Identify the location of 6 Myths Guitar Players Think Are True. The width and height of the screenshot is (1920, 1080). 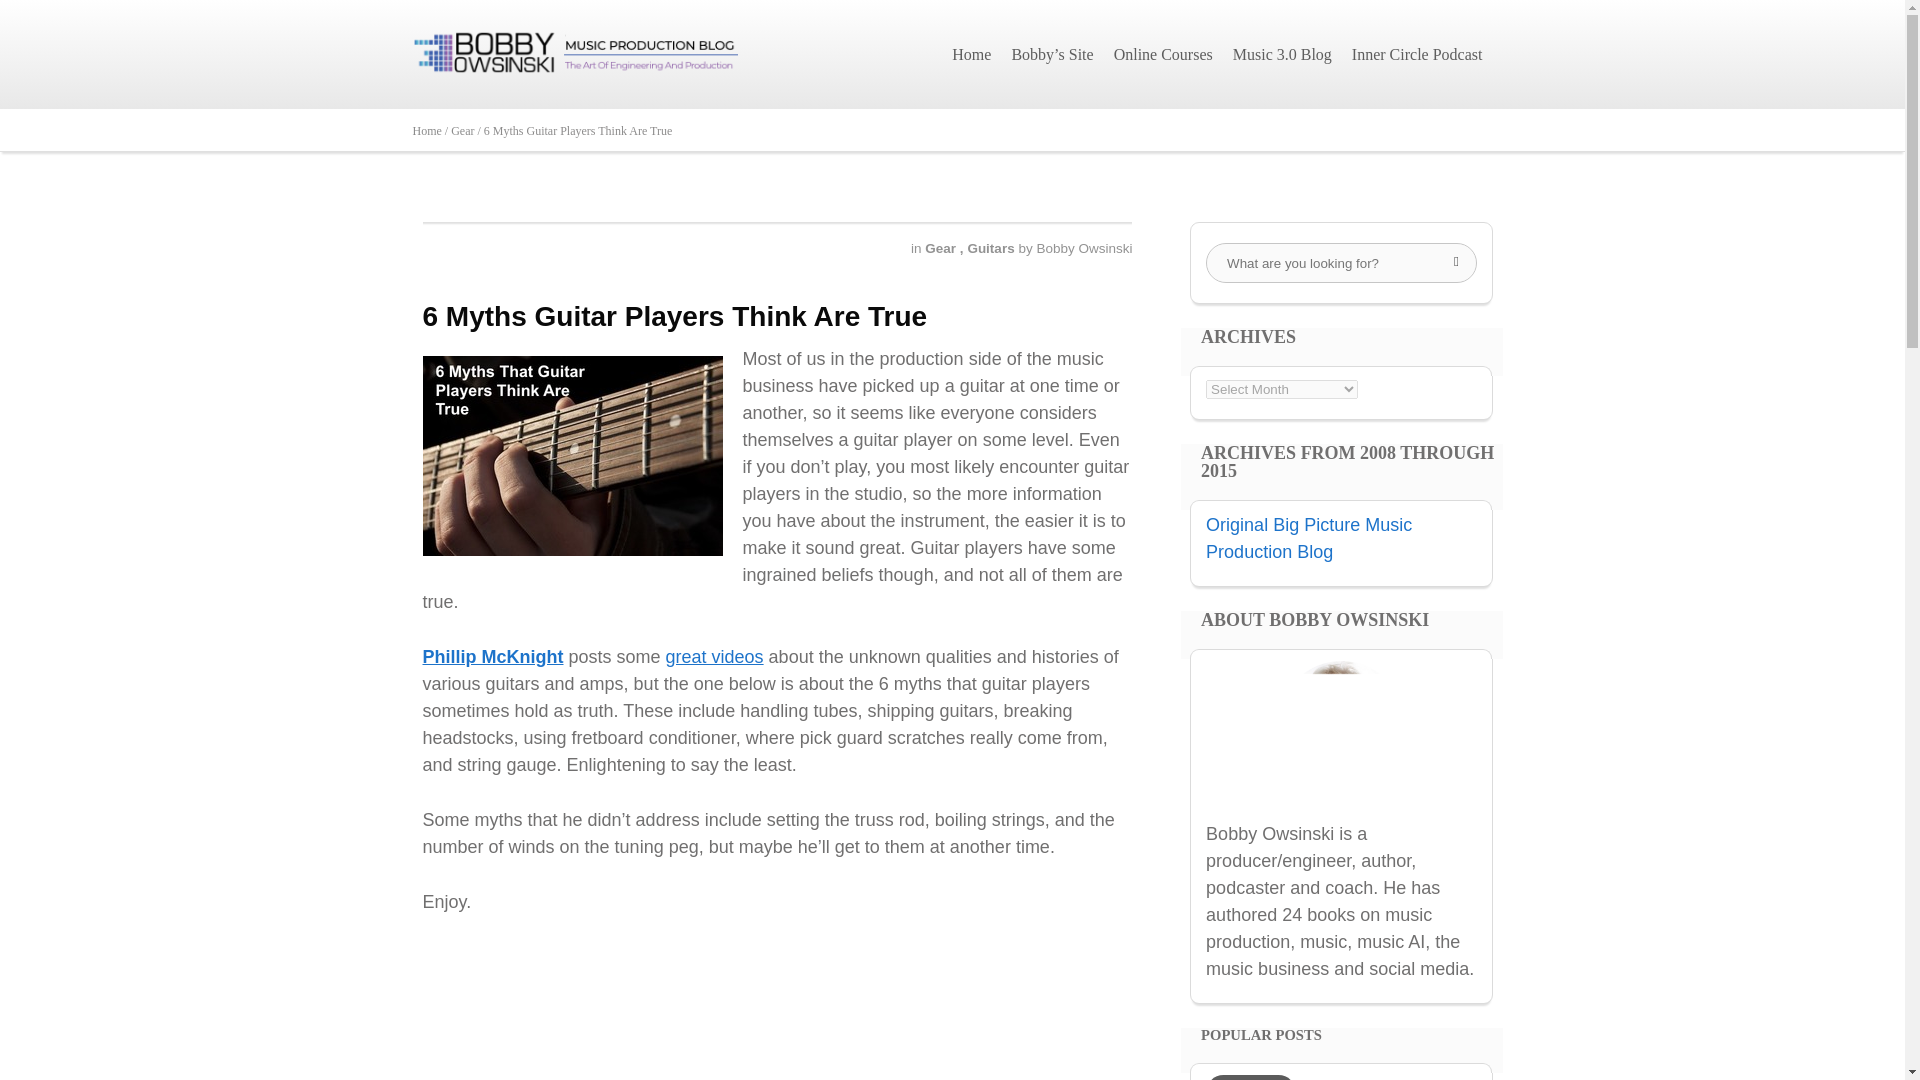
(674, 316).